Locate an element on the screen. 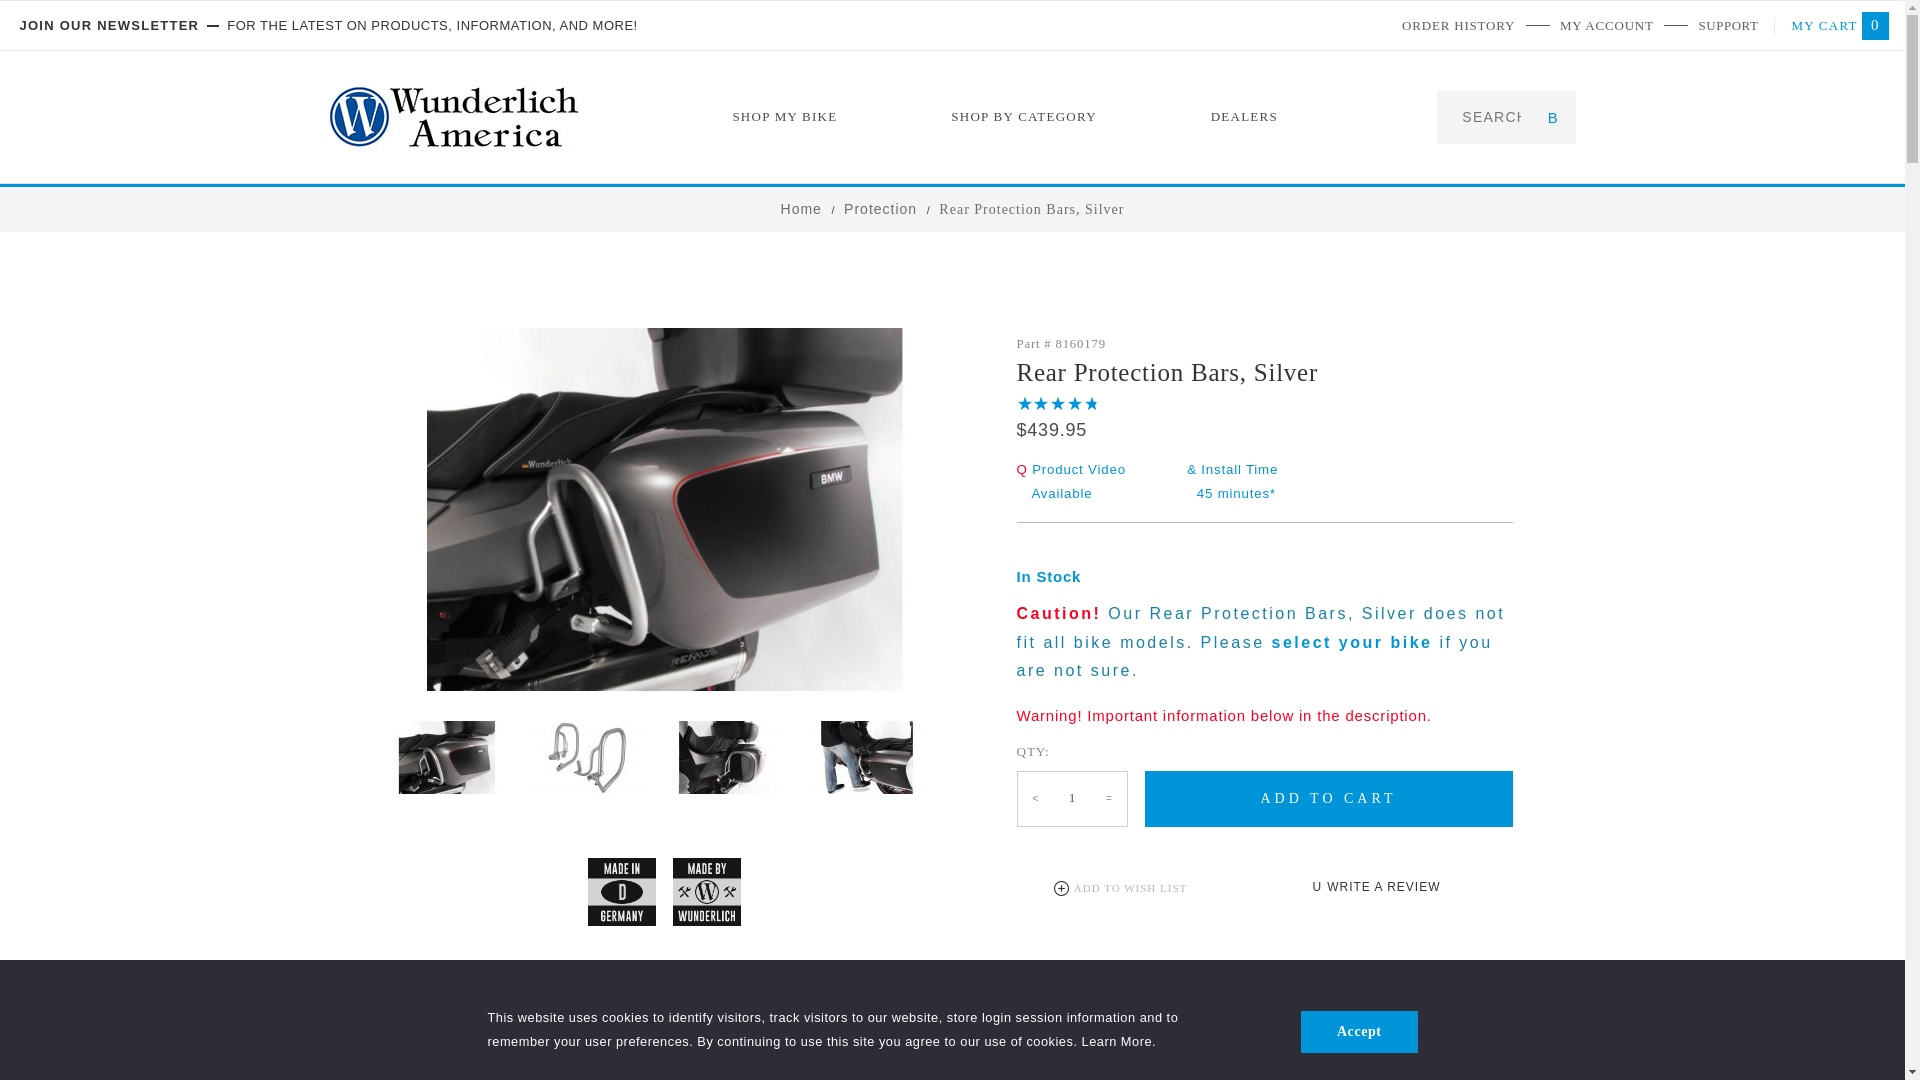  Wunderlich America is located at coordinates (452, 117).